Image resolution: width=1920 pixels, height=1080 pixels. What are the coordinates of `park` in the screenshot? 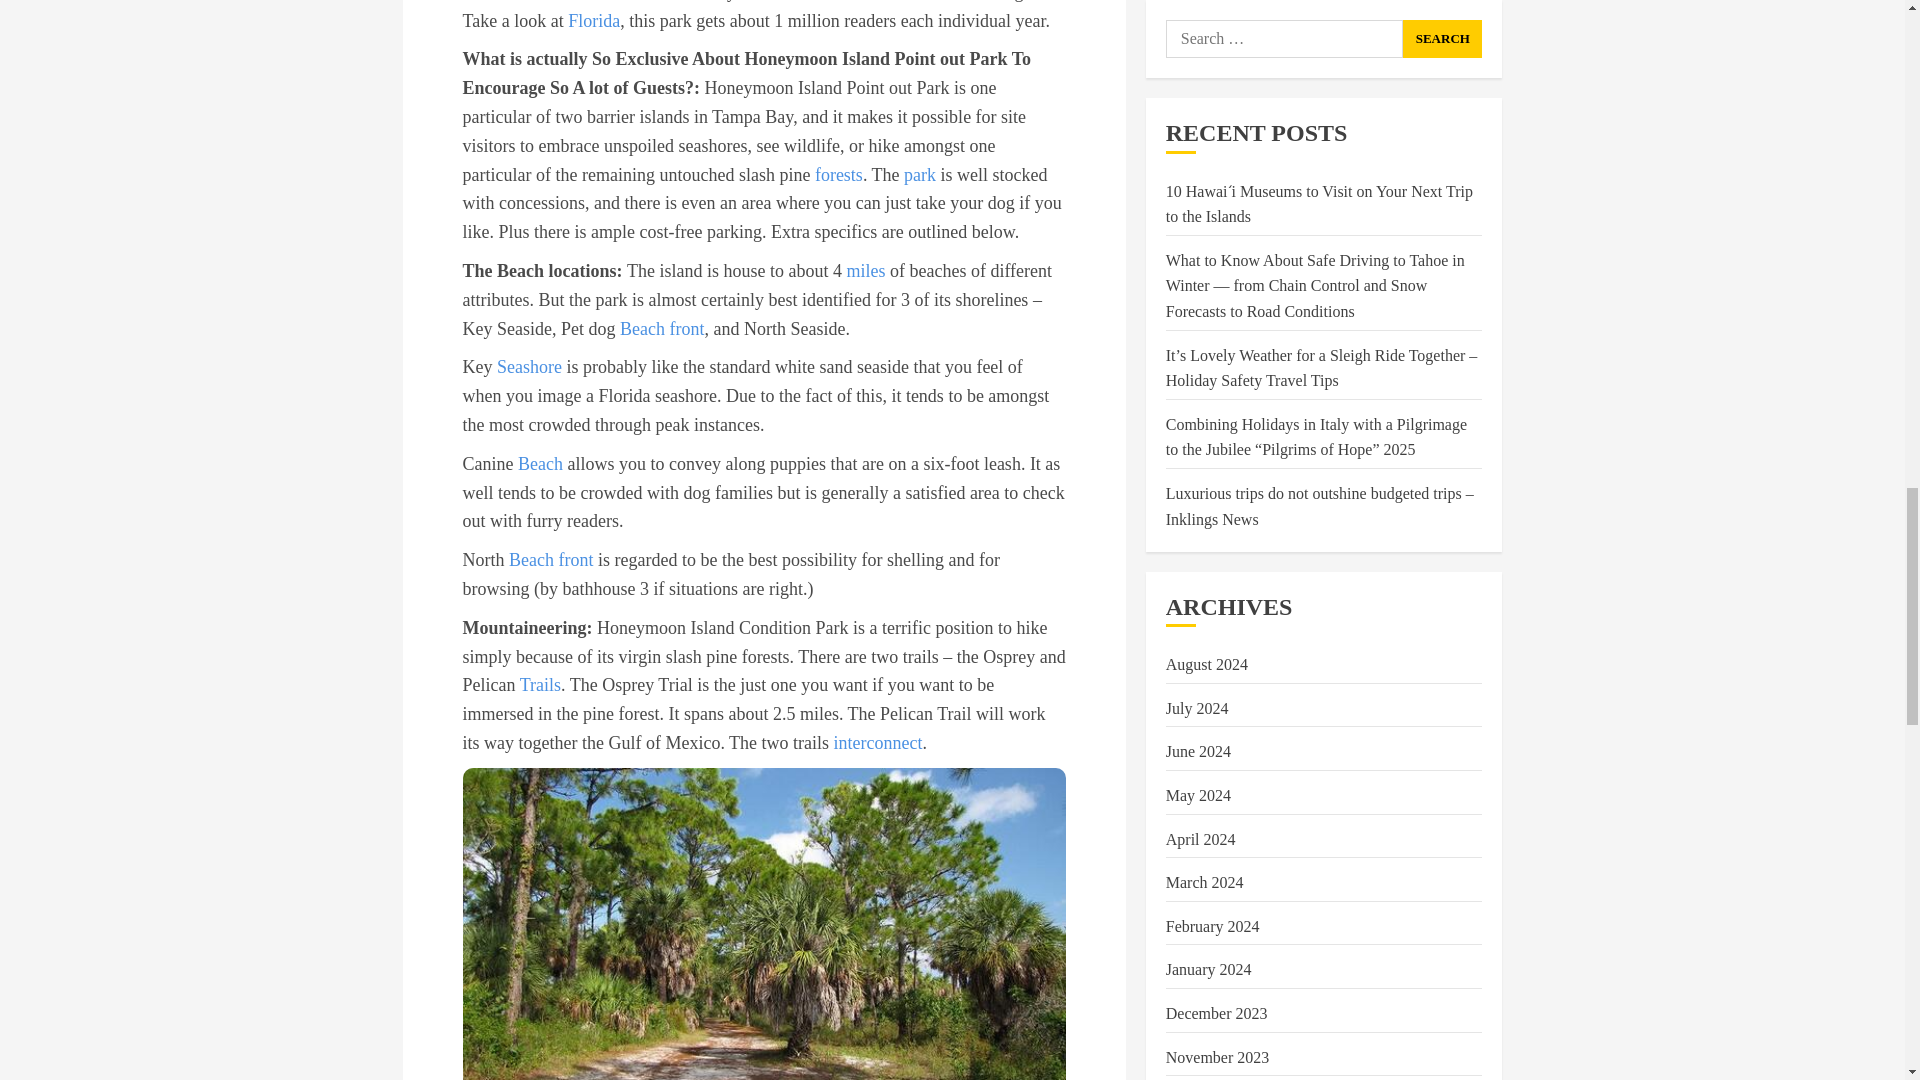 It's located at (920, 174).